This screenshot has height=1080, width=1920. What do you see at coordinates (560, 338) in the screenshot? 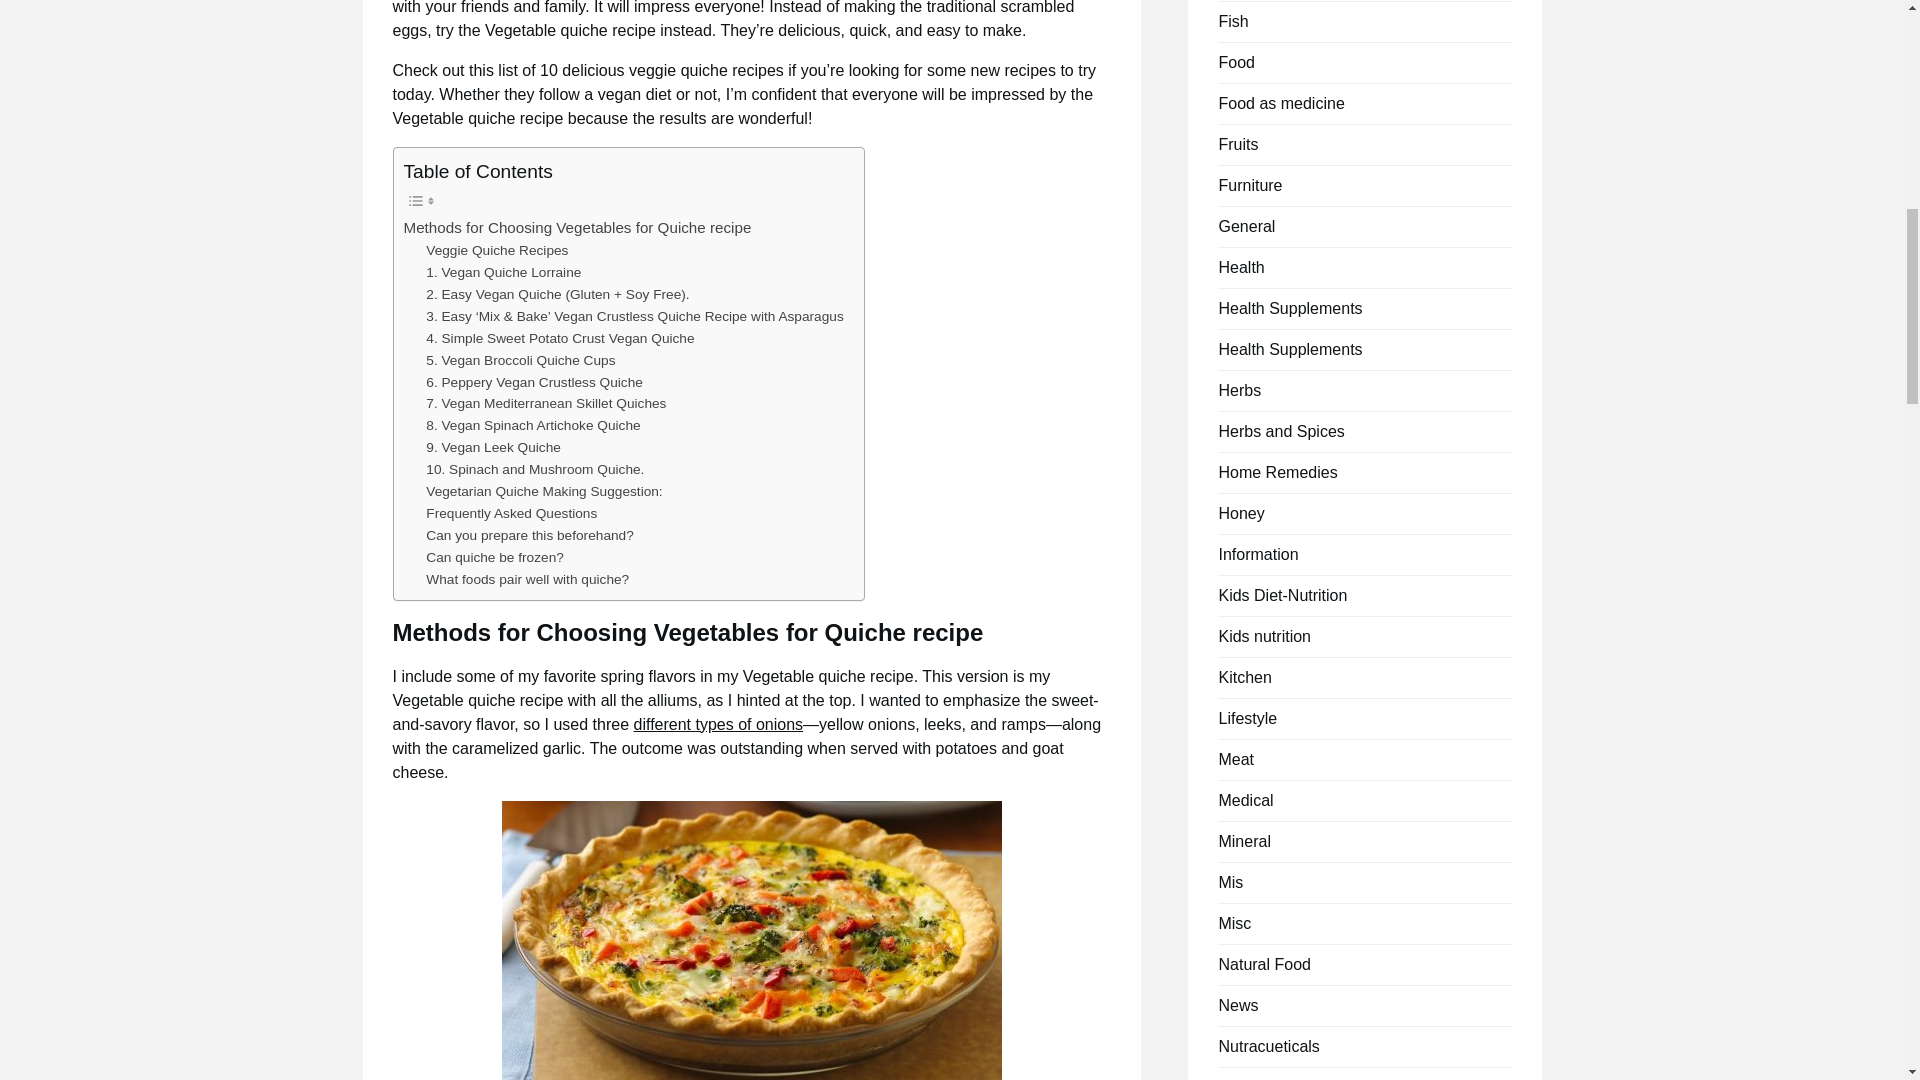
I see `4. Simple Sweet Potato Crust Vegan Quiche` at bounding box center [560, 338].